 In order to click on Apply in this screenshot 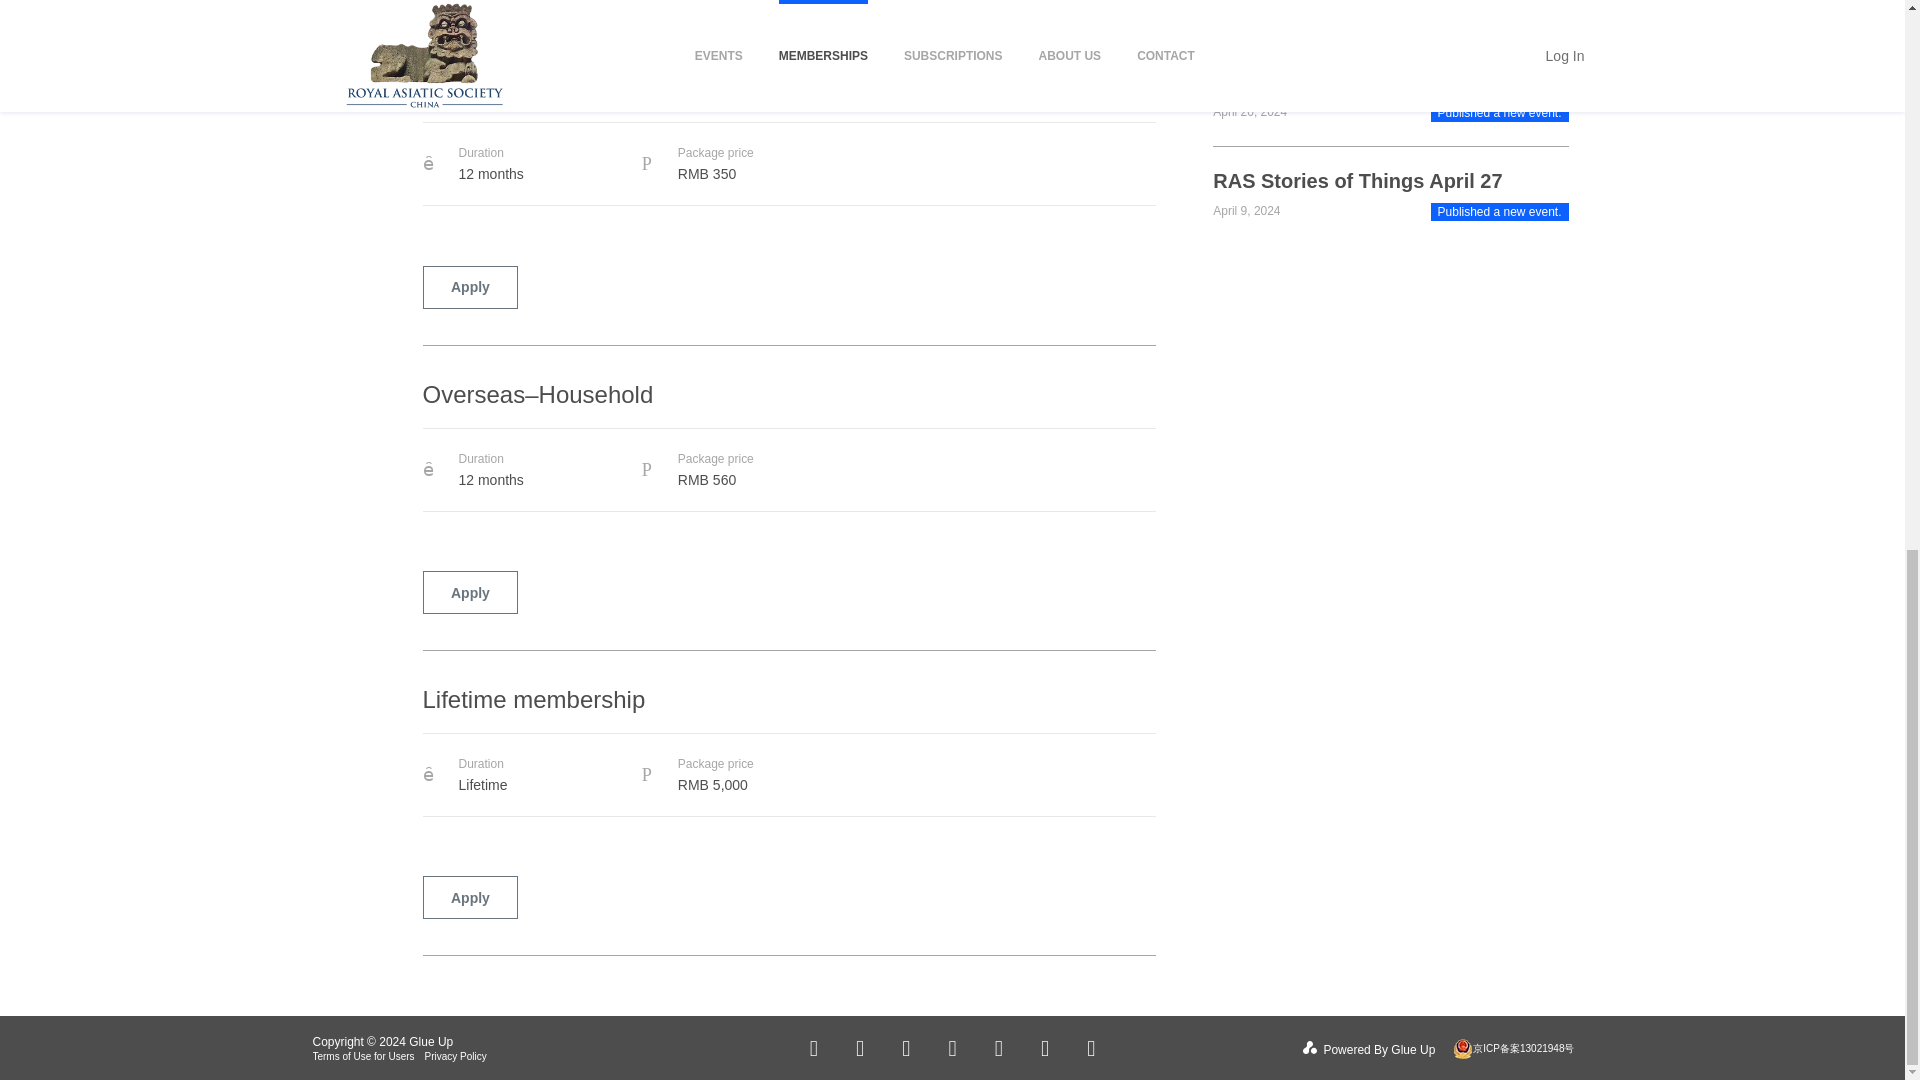, I will do `click(470, 592)`.